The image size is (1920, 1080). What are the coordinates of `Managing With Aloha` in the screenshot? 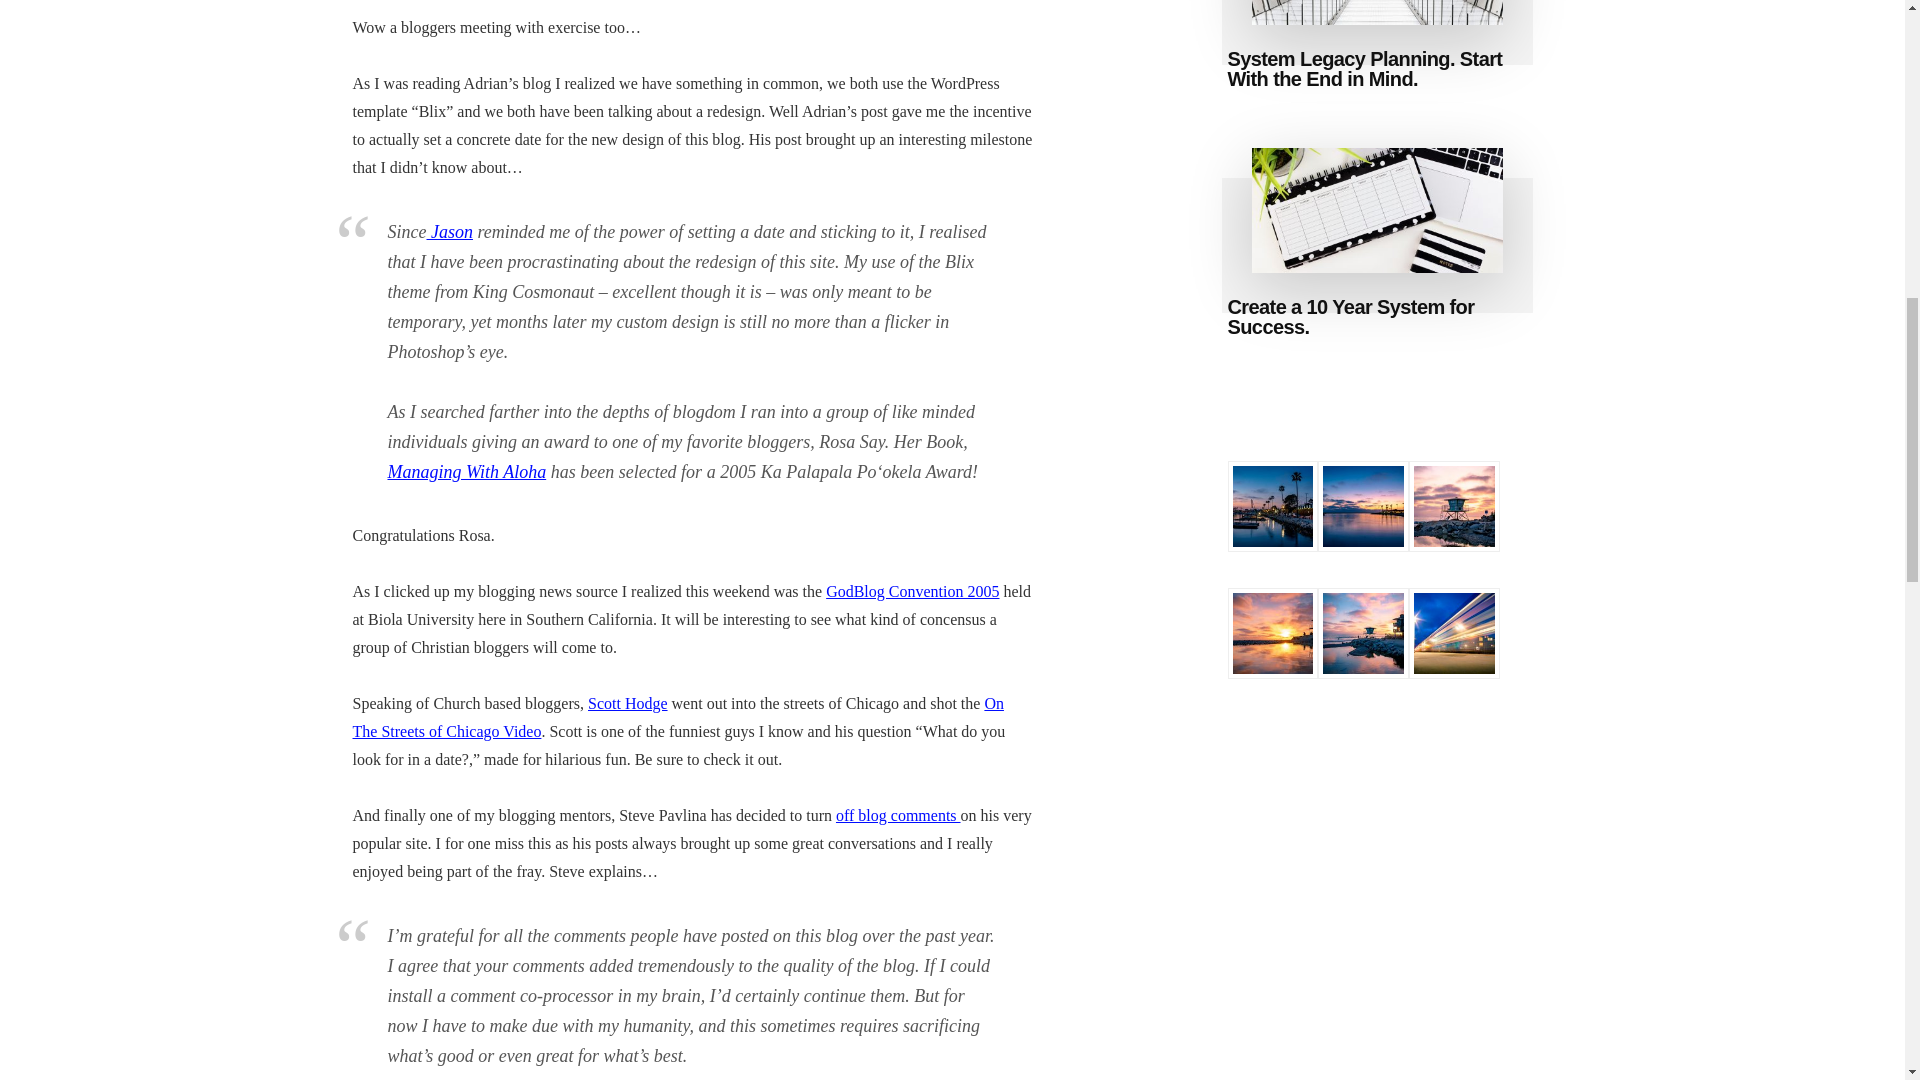 It's located at (467, 472).